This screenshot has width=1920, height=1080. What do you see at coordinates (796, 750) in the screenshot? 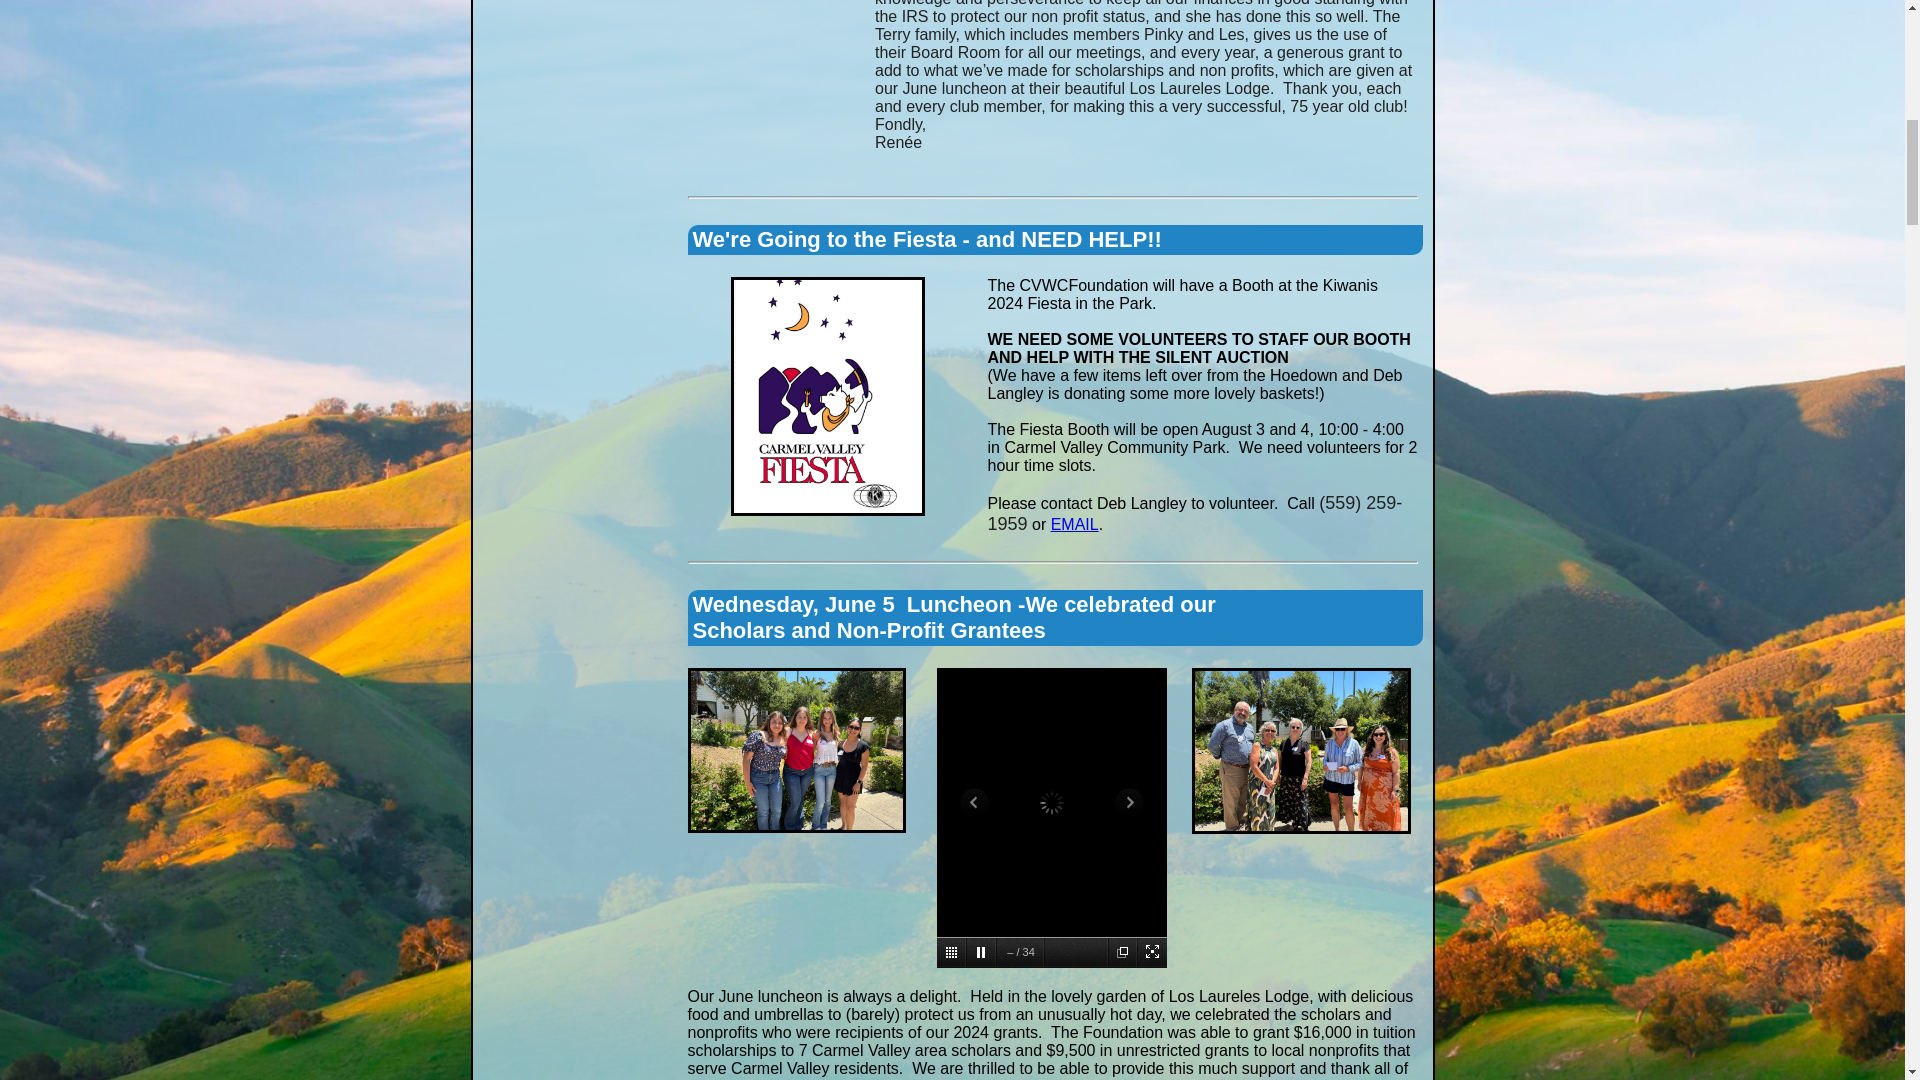
I see `scholars 2024` at bounding box center [796, 750].